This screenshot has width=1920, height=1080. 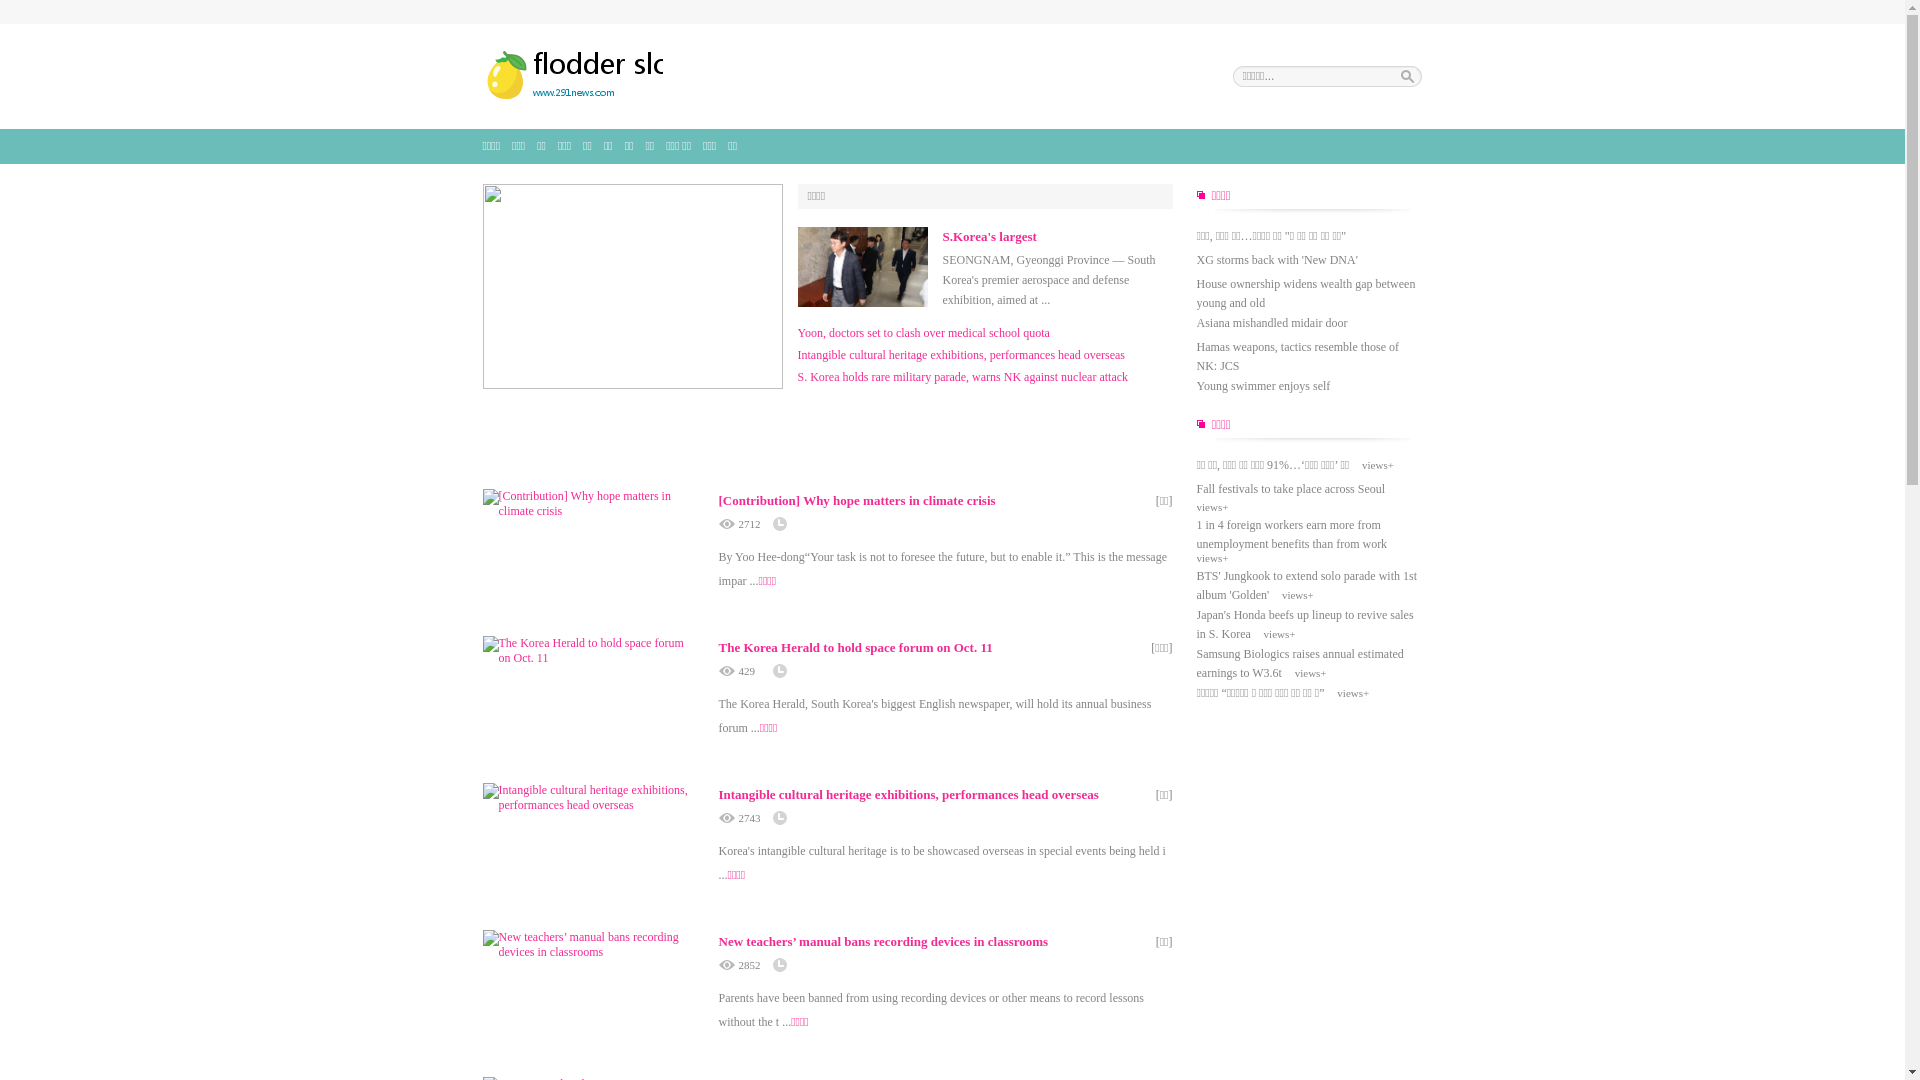 What do you see at coordinates (855, 648) in the screenshot?
I see `The Korea Herald to hold space forum on Oct. 11` at bounding box center [855, 648].